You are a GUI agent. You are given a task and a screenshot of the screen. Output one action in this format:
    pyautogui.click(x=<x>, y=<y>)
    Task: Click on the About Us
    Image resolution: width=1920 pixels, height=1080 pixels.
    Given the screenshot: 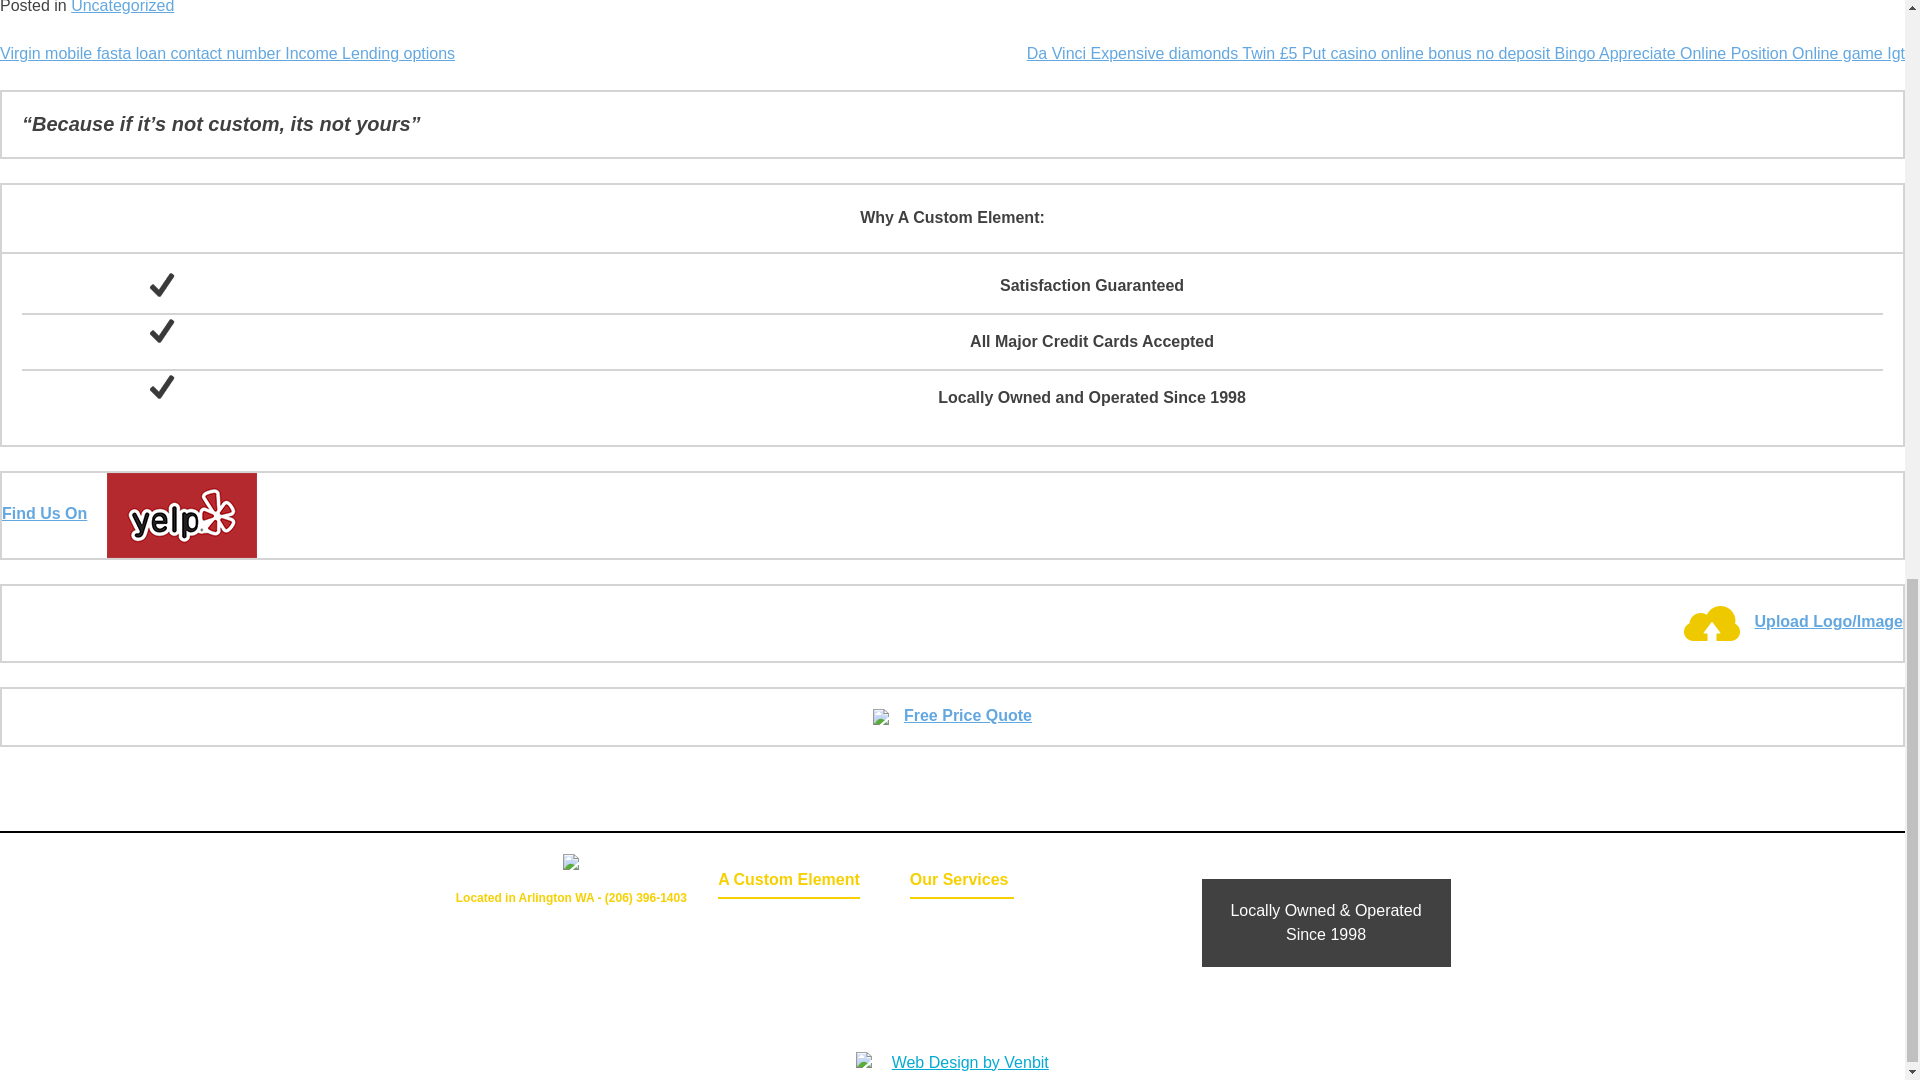 What is the action you would take?
    pyautogui.click(x=762, y=978)
    